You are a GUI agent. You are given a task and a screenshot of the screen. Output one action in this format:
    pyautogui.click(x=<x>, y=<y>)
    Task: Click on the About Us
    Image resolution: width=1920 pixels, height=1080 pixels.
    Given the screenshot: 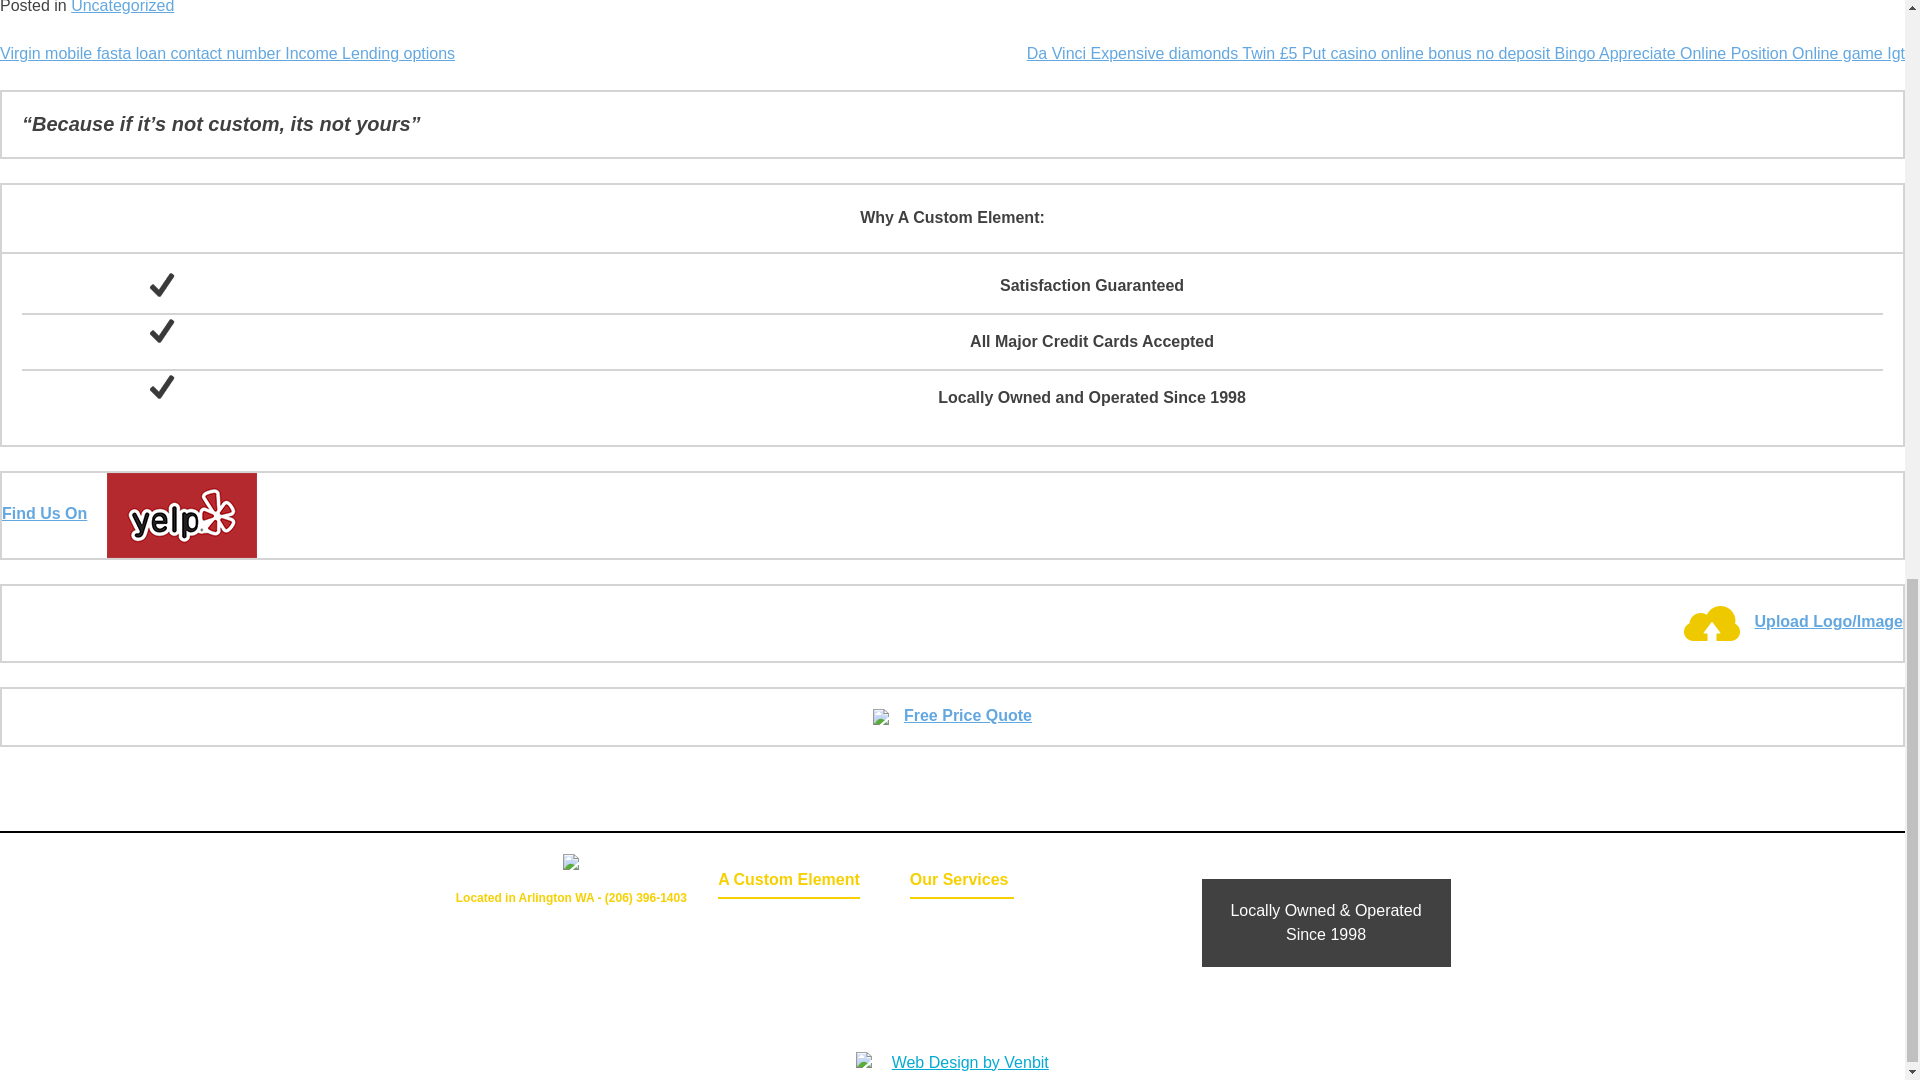 What is the action you would take?
    pyautogui.click(x=762, y=978)
    